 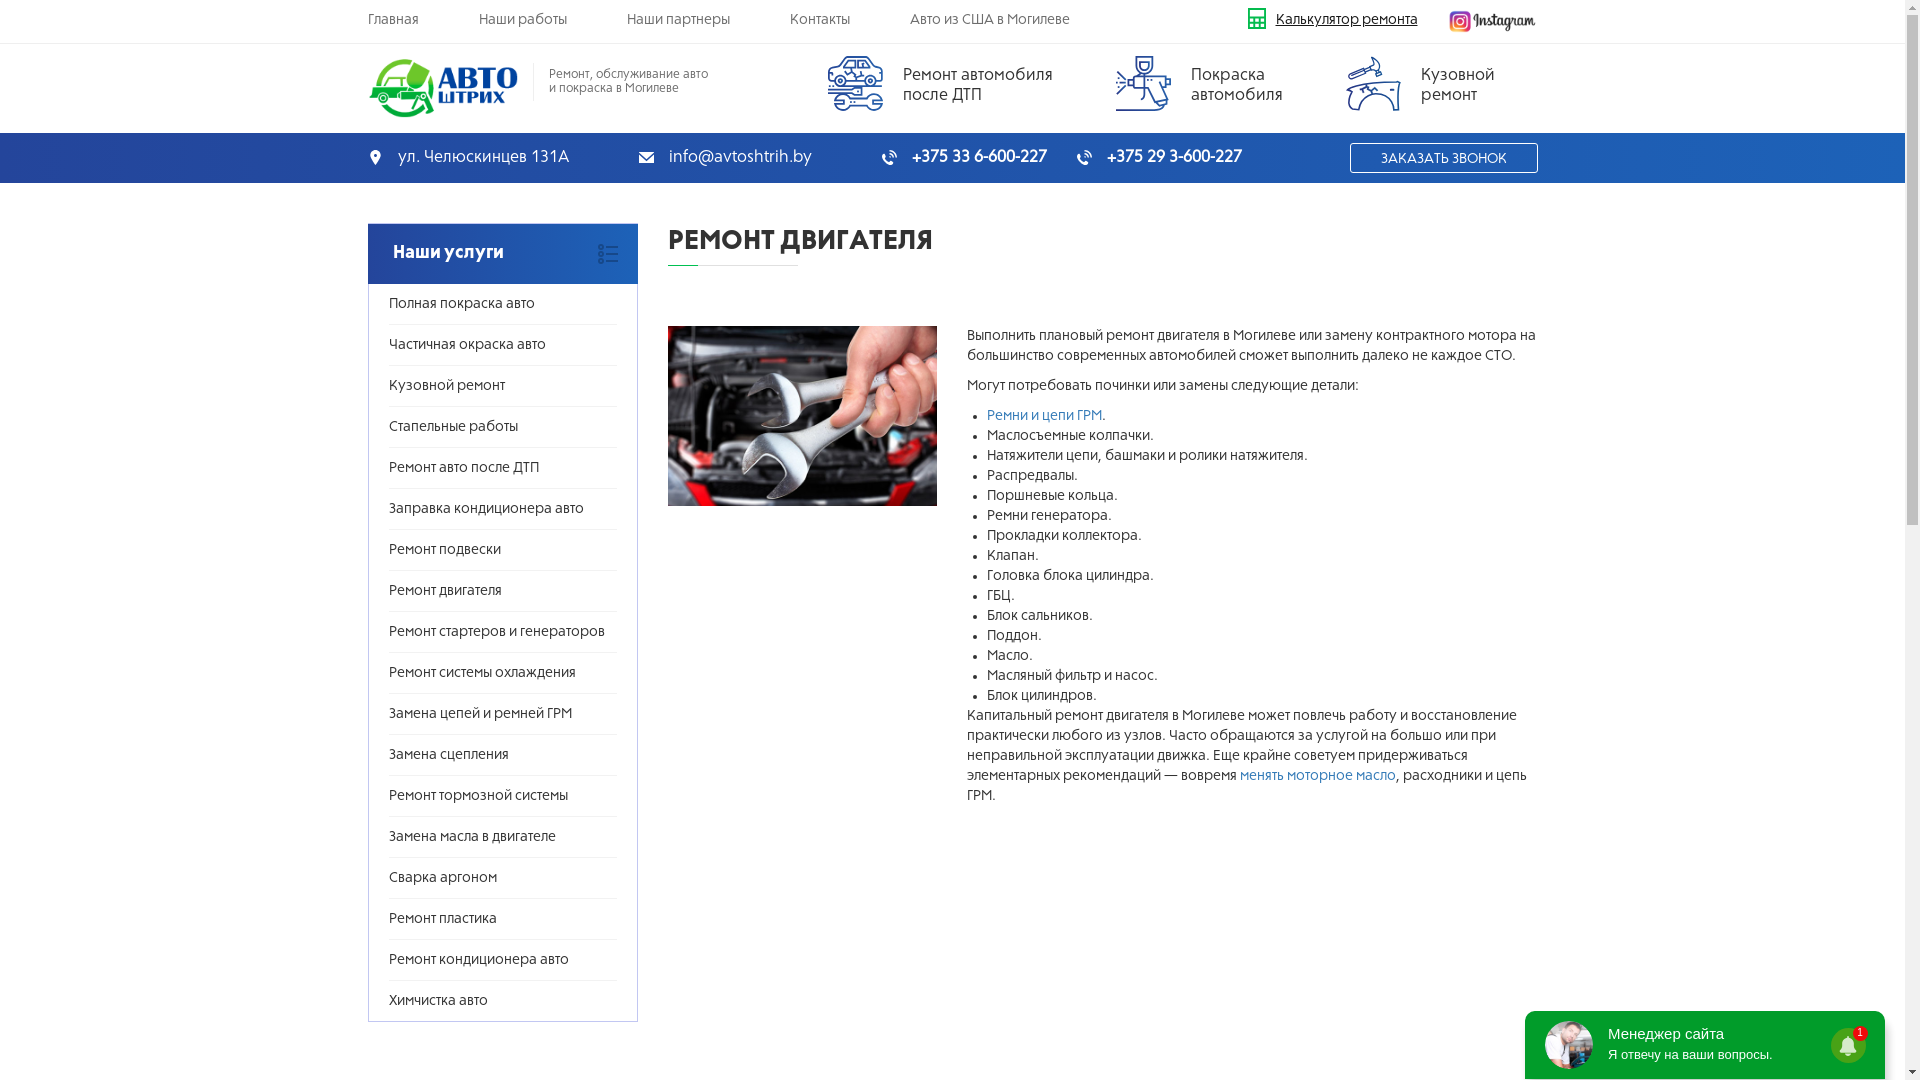 What do you see at coordinates (1158, 158) in the screenshot?
I see `+375 29 3-600-227` at bounding box center [1158, 158].